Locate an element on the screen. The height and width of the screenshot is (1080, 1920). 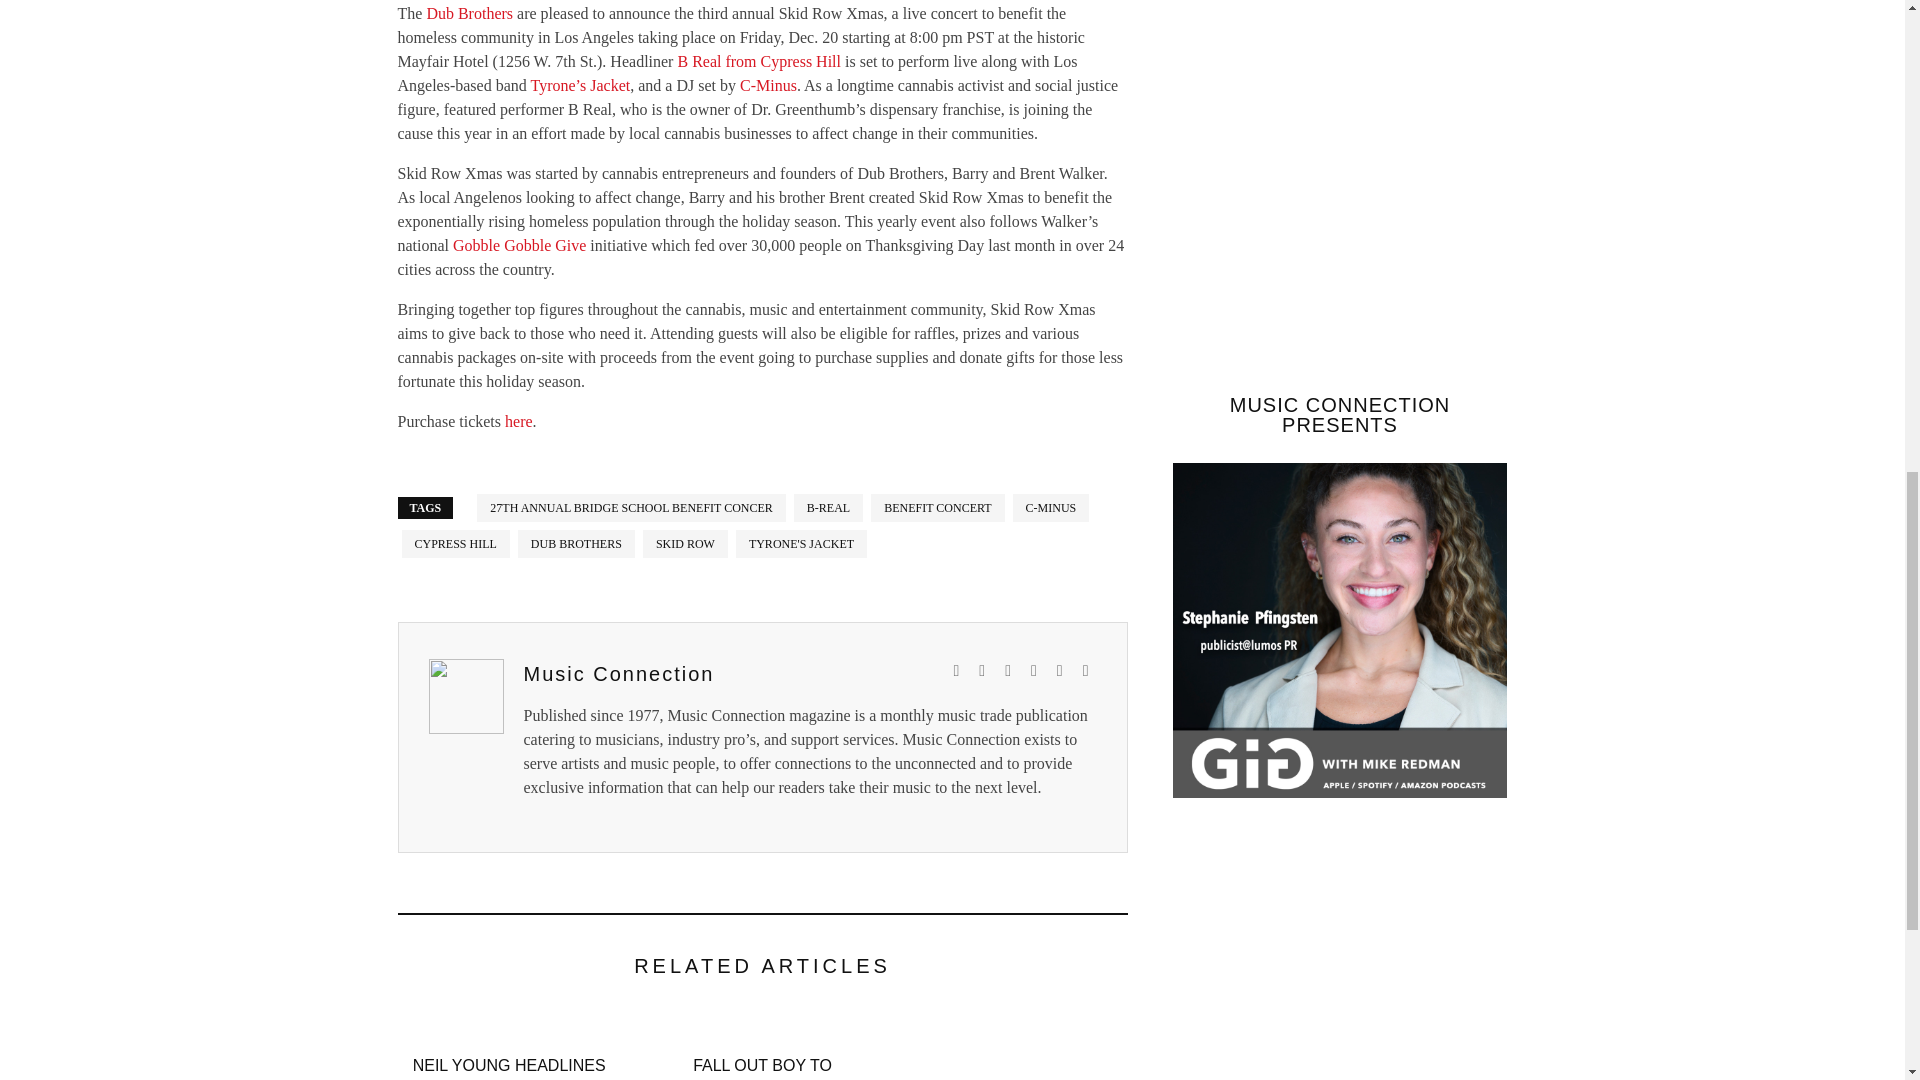
View all posts tagged benefit concert is located at coordinates (938, 507).